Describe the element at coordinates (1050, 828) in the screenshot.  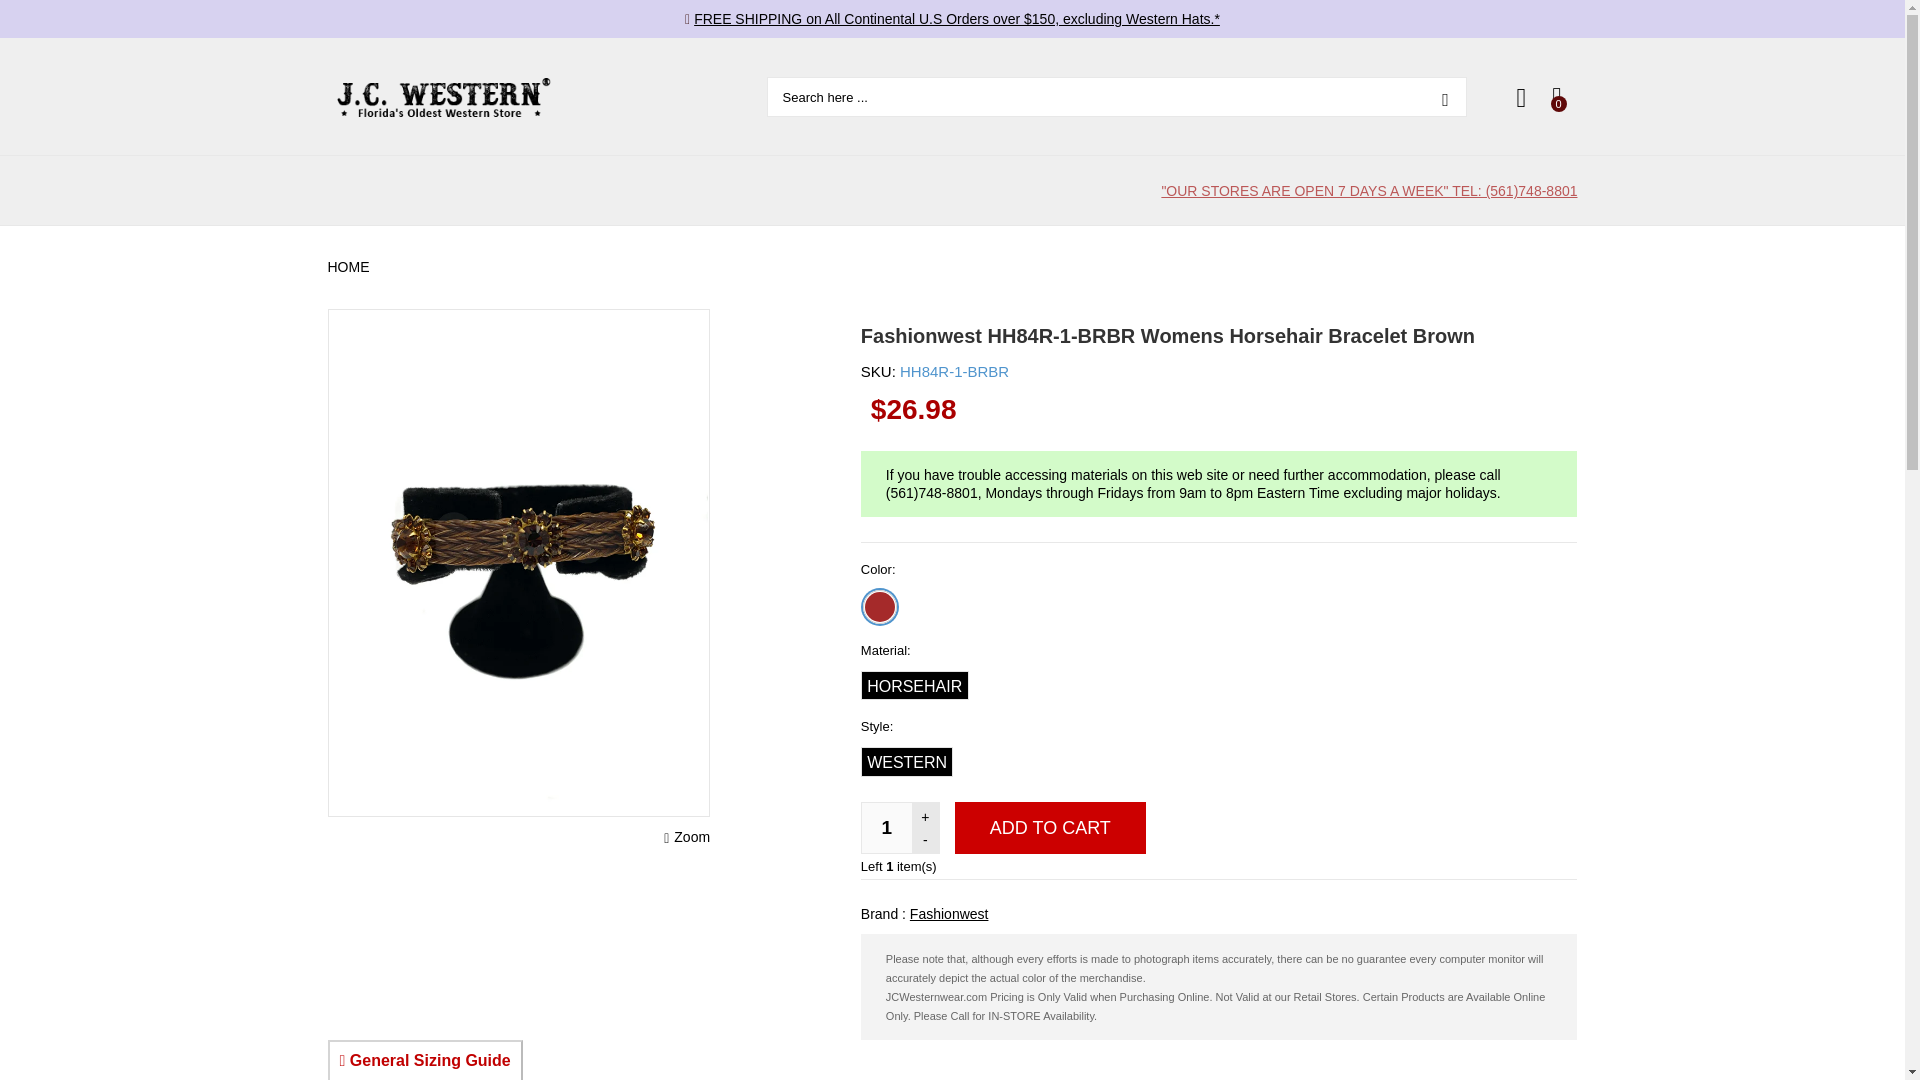
I see `ADD TO CART` at that location.